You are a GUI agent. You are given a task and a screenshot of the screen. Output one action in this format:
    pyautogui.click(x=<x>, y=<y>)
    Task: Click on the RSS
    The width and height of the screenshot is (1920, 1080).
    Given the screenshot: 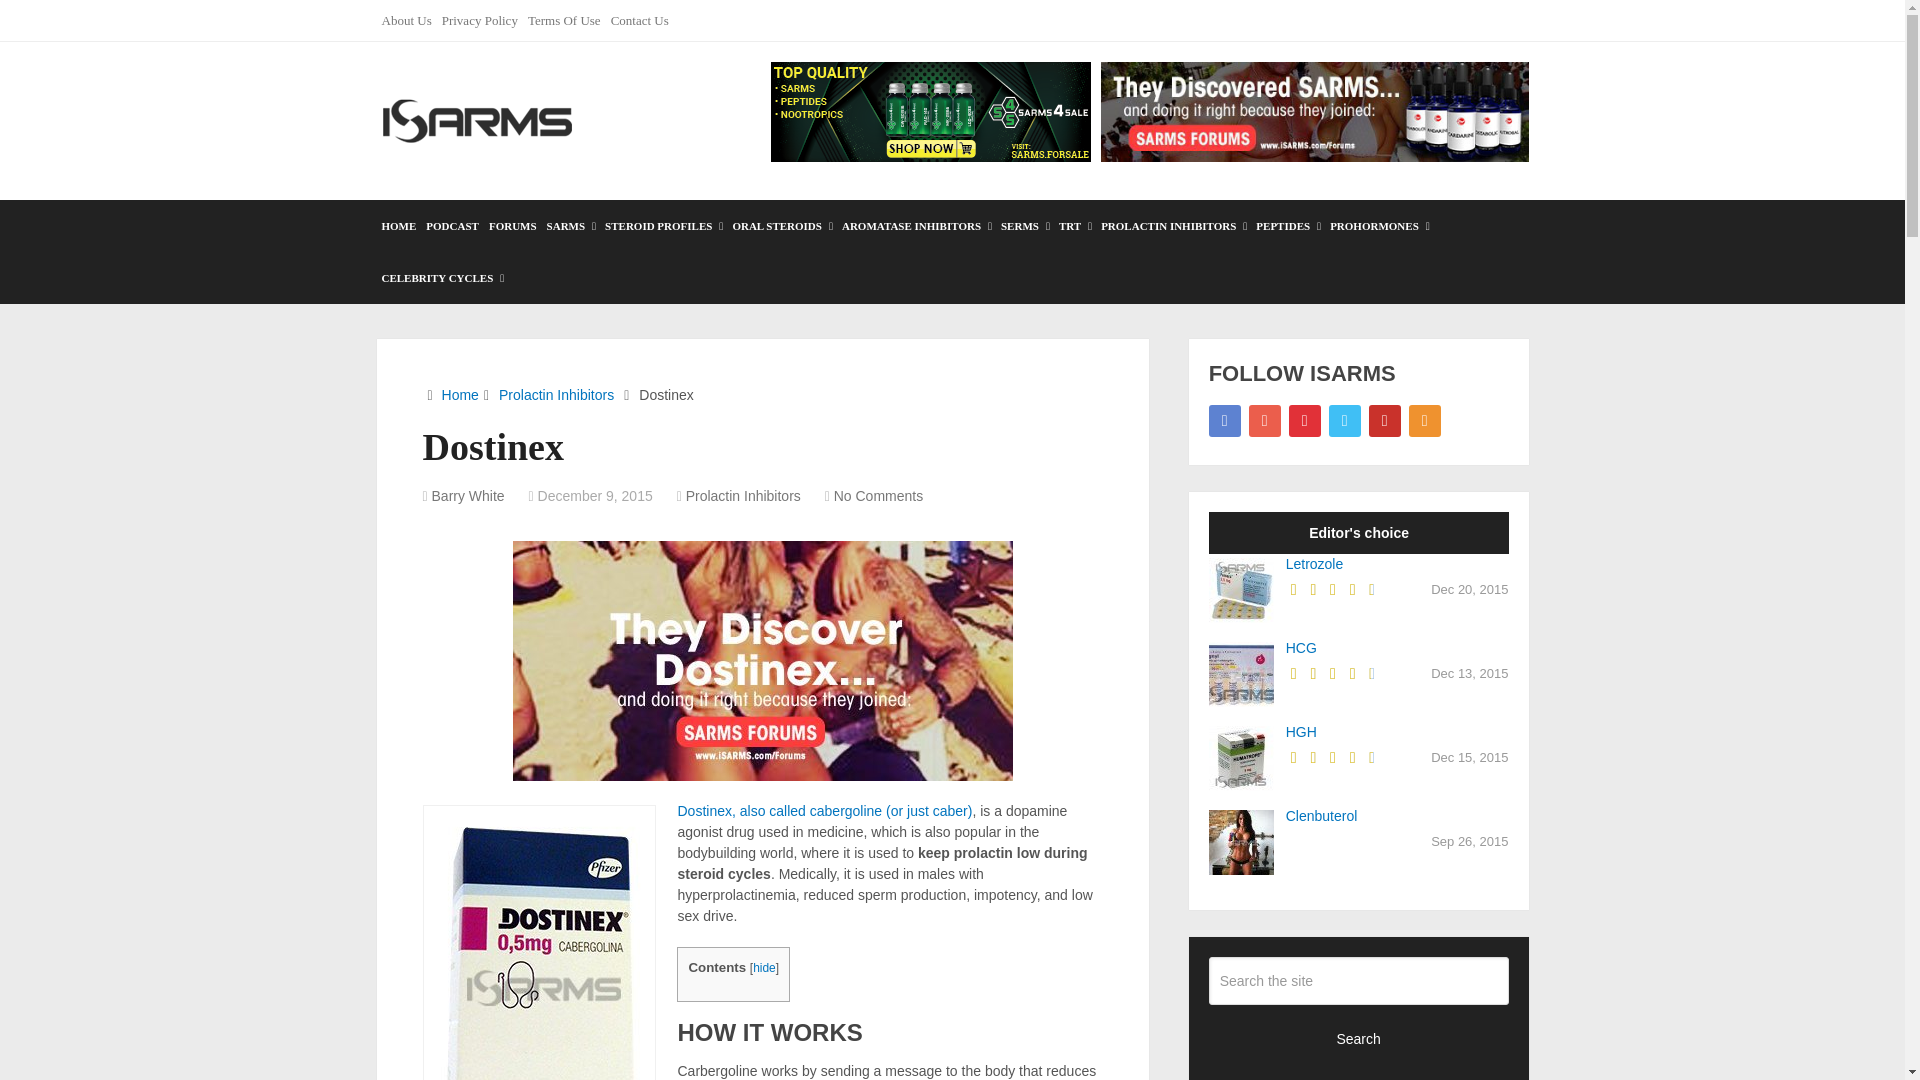 What is the action you would take?
    pyautogui.click(x=1425, y=421)
    